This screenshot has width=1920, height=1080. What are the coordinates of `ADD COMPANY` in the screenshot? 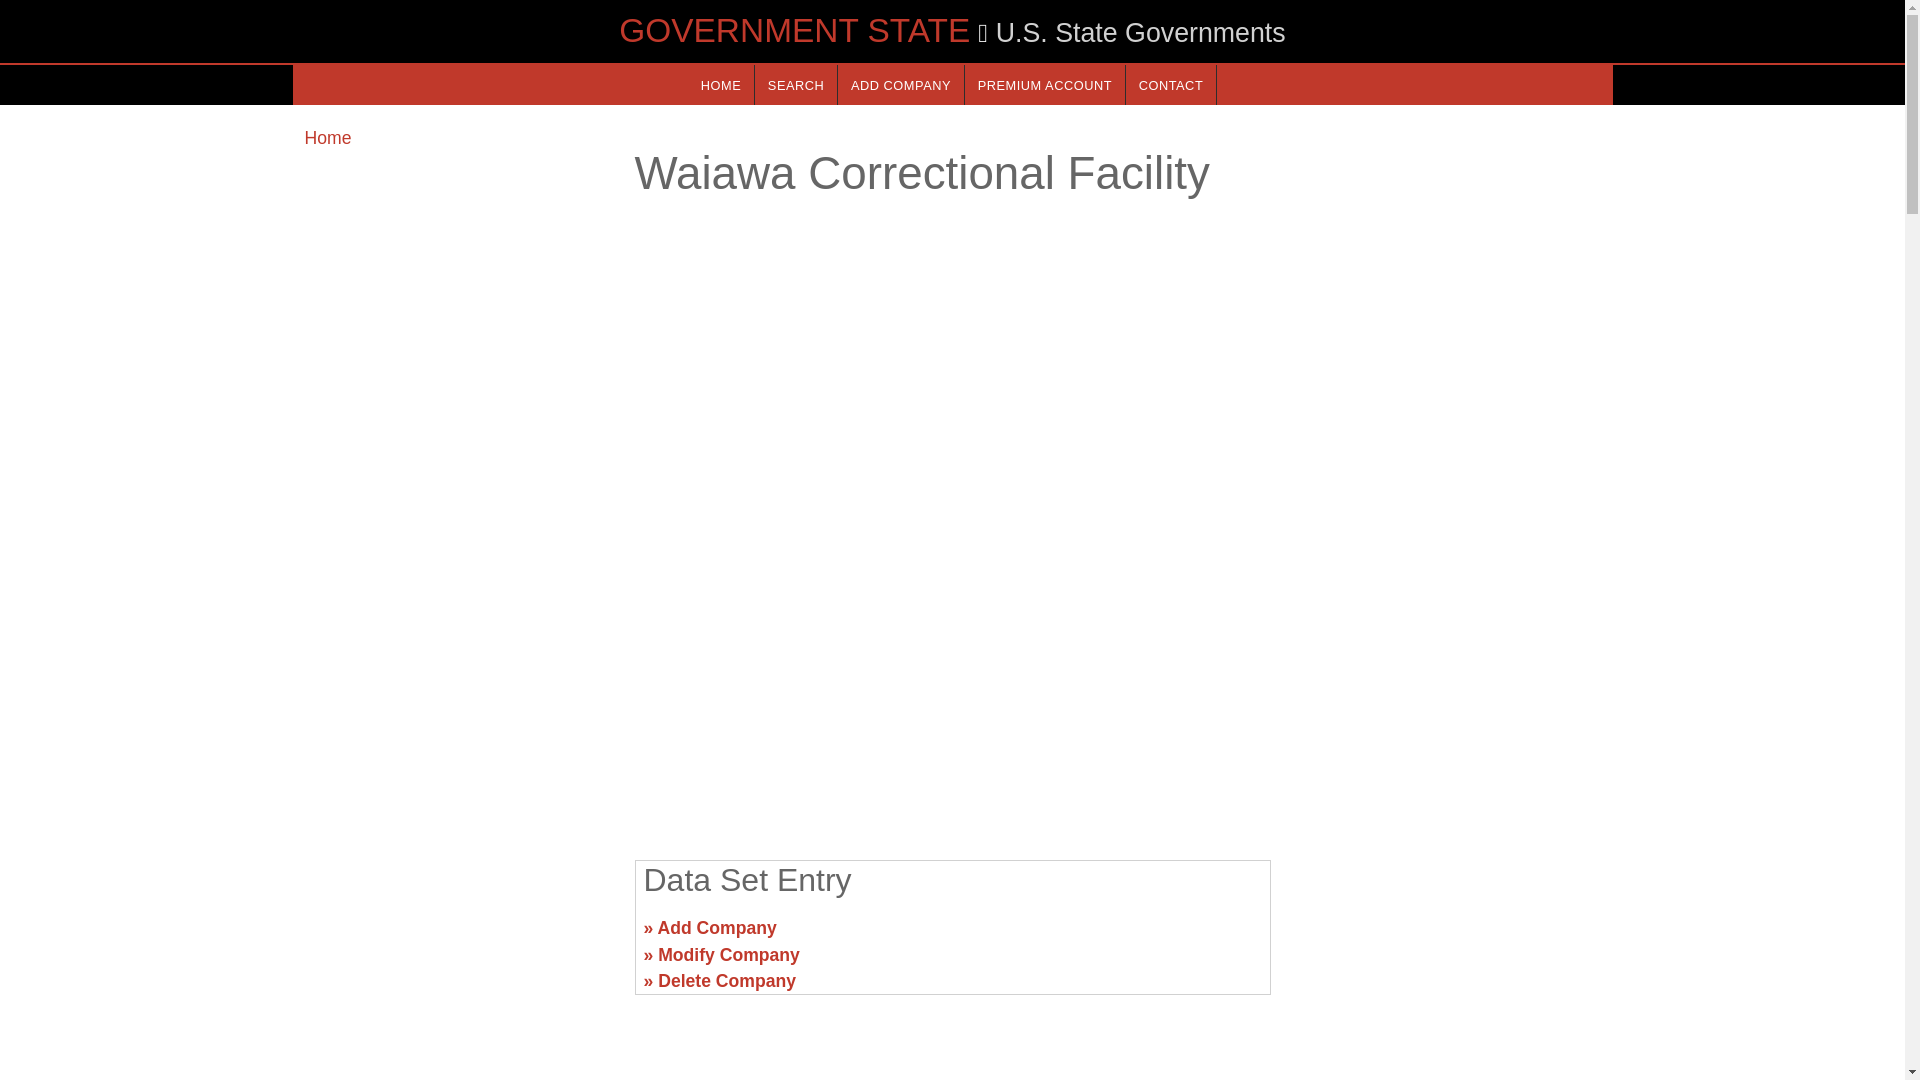 It's located at (900, 84).